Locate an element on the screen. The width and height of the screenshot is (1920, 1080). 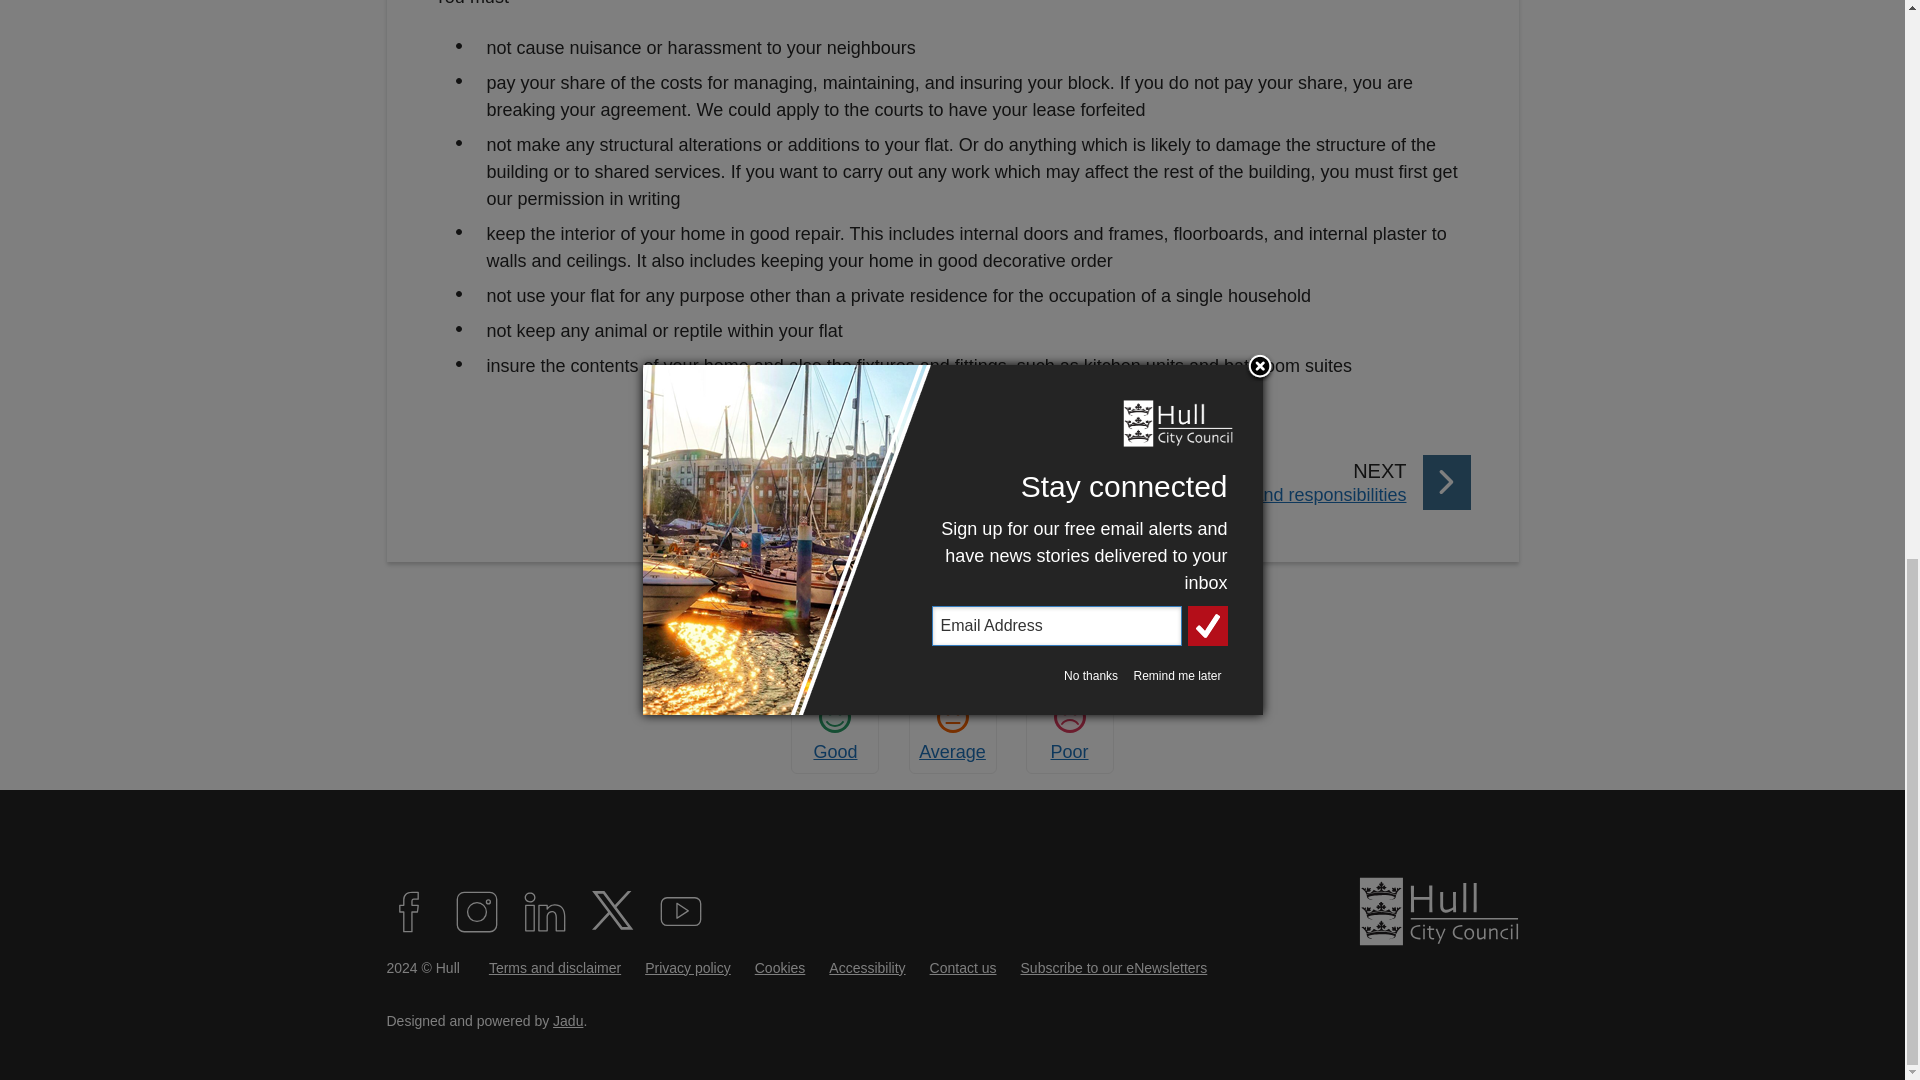
Average is located at coordinates (952, 732).